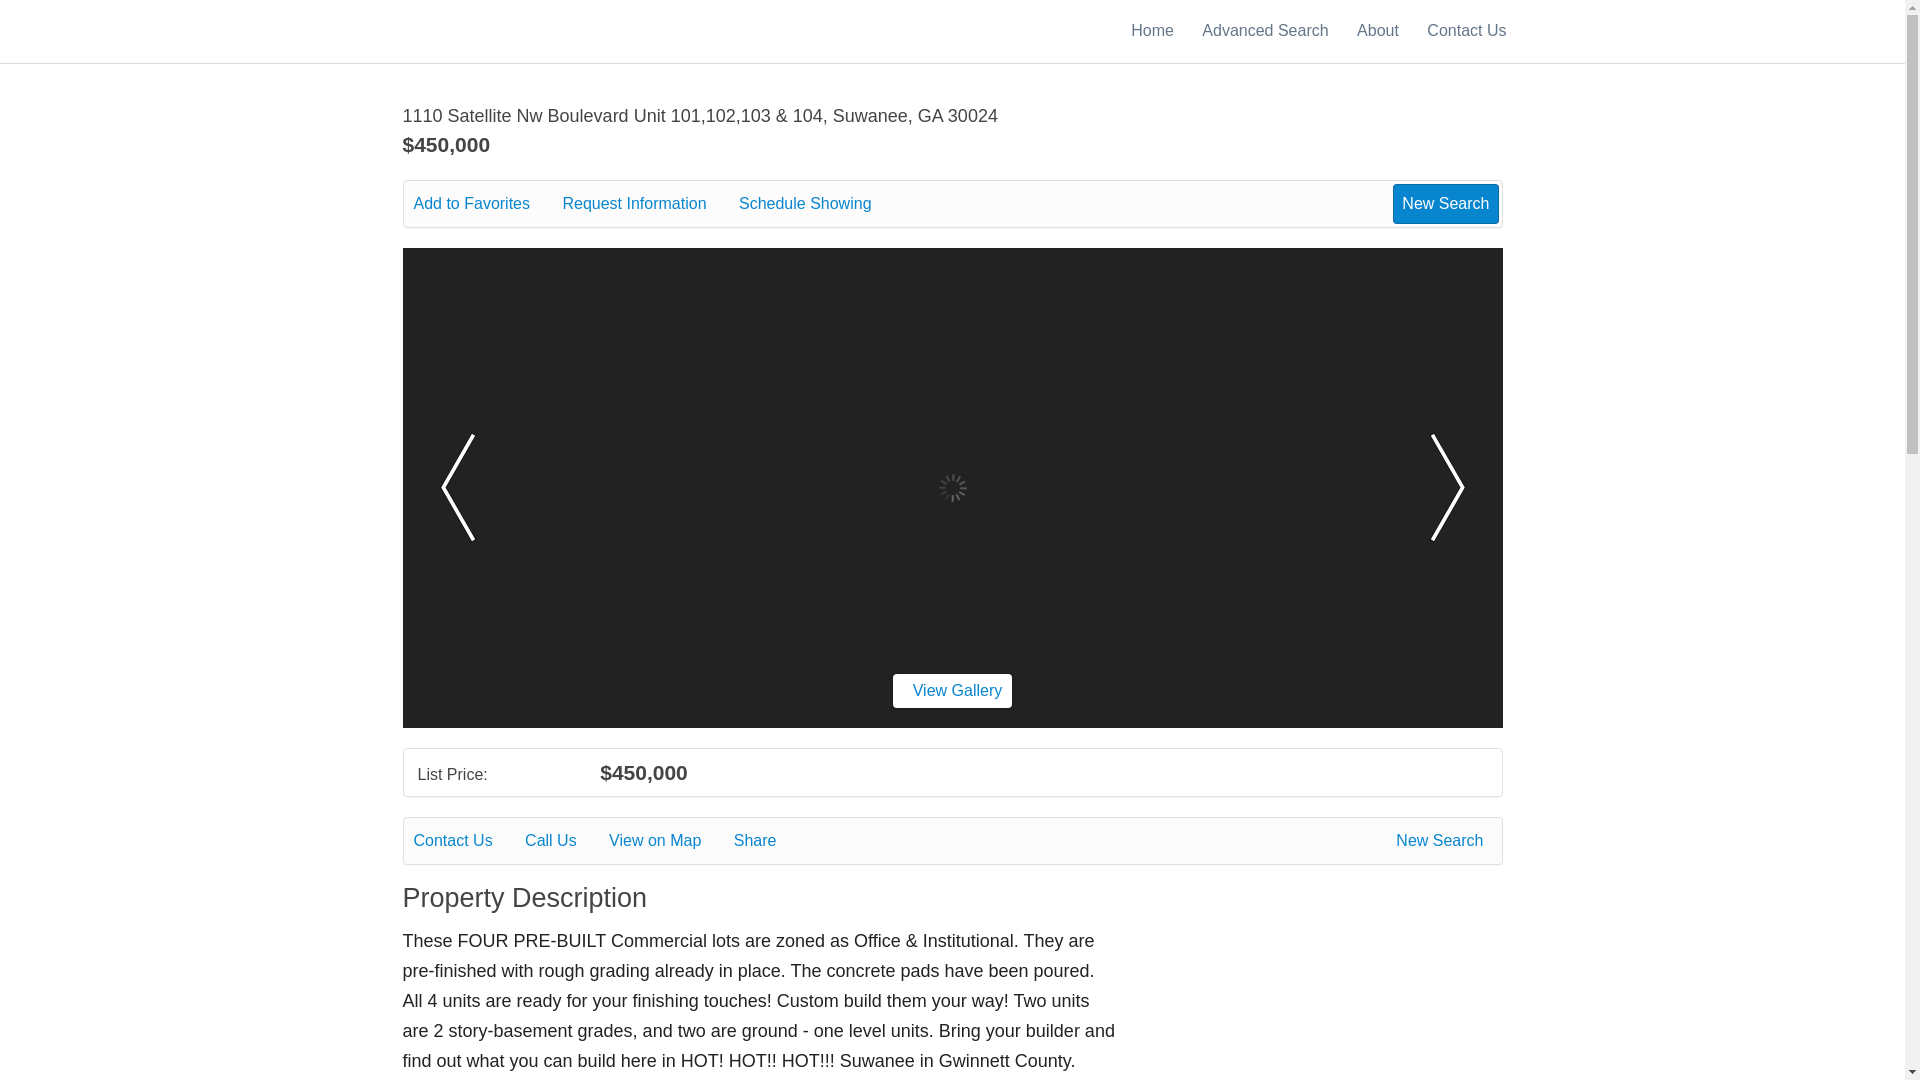 The height and width of the screenshot is (1080, 1920). What do you see at coordinates (820, 204) in the screenshot?
I see `Schedule Showing` at bounding box center [820, 204].